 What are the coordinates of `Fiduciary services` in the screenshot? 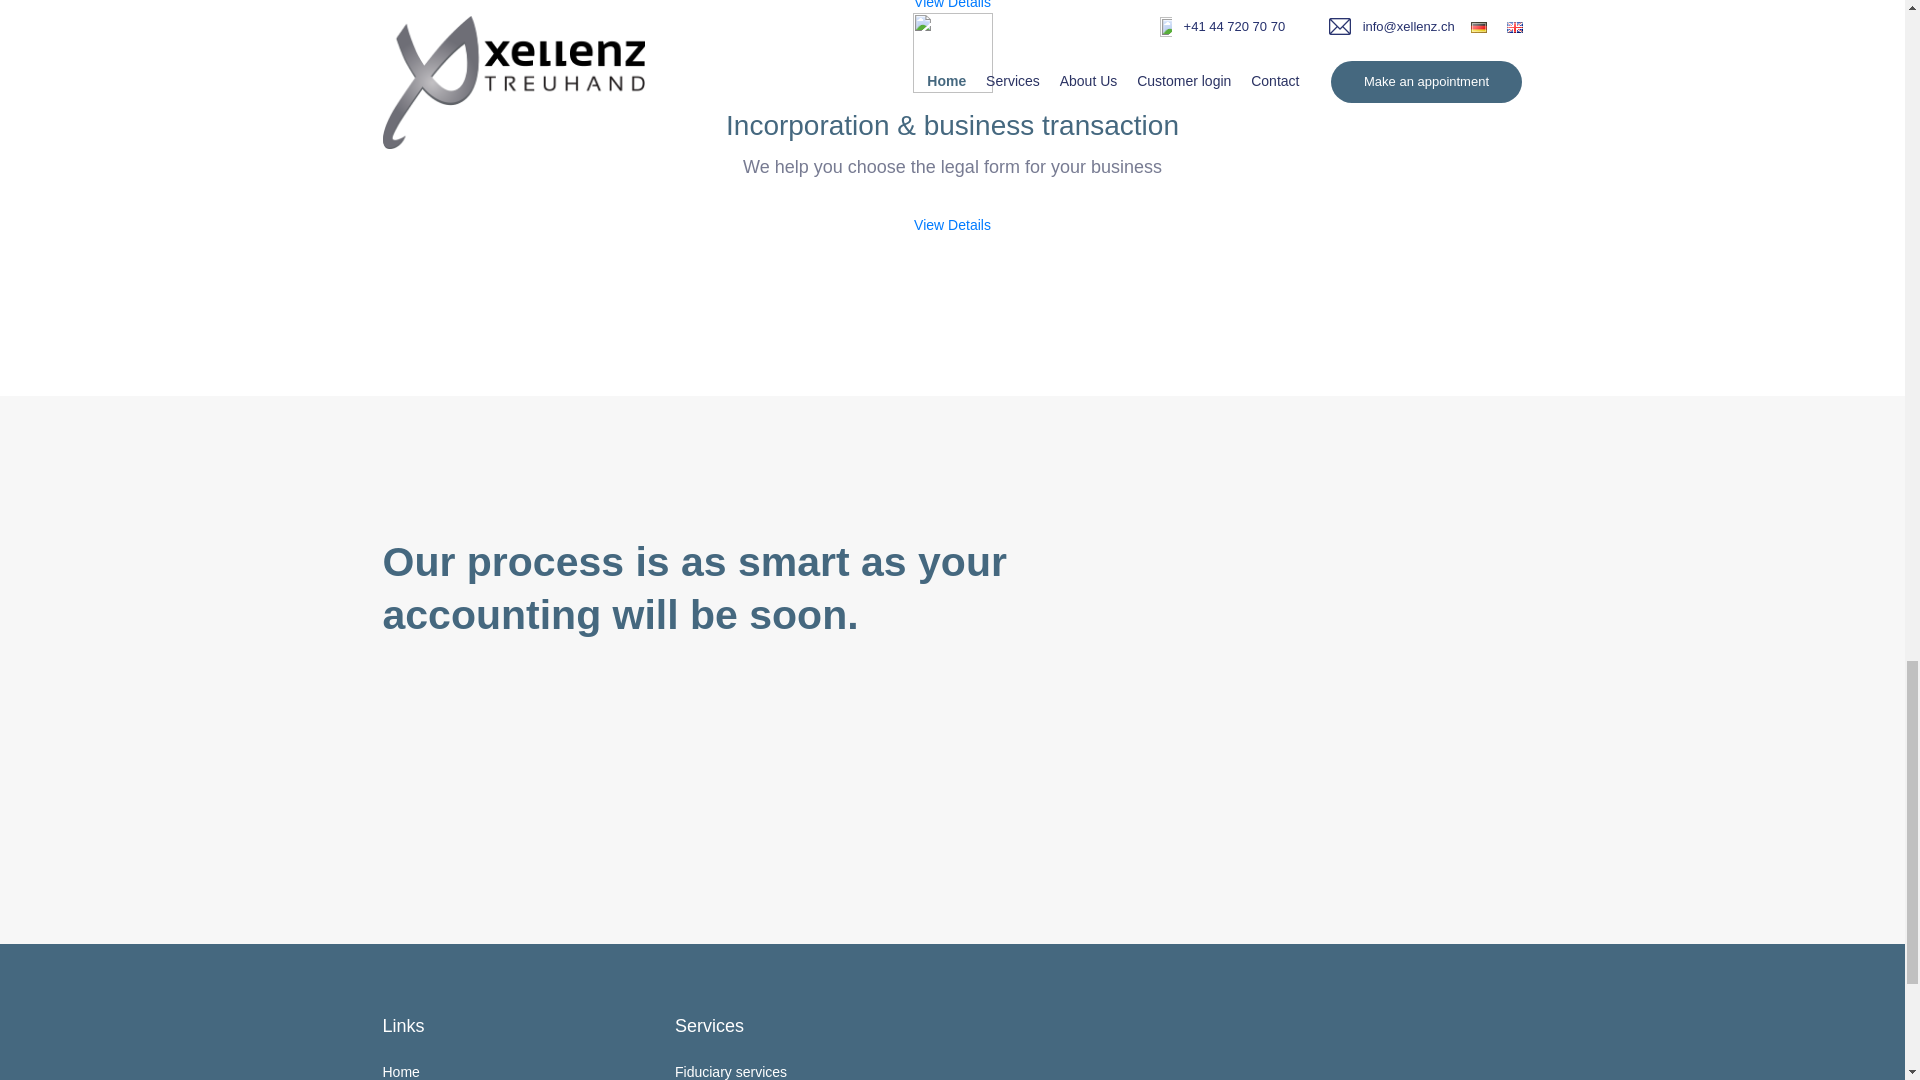 It's located at (731, 1072).